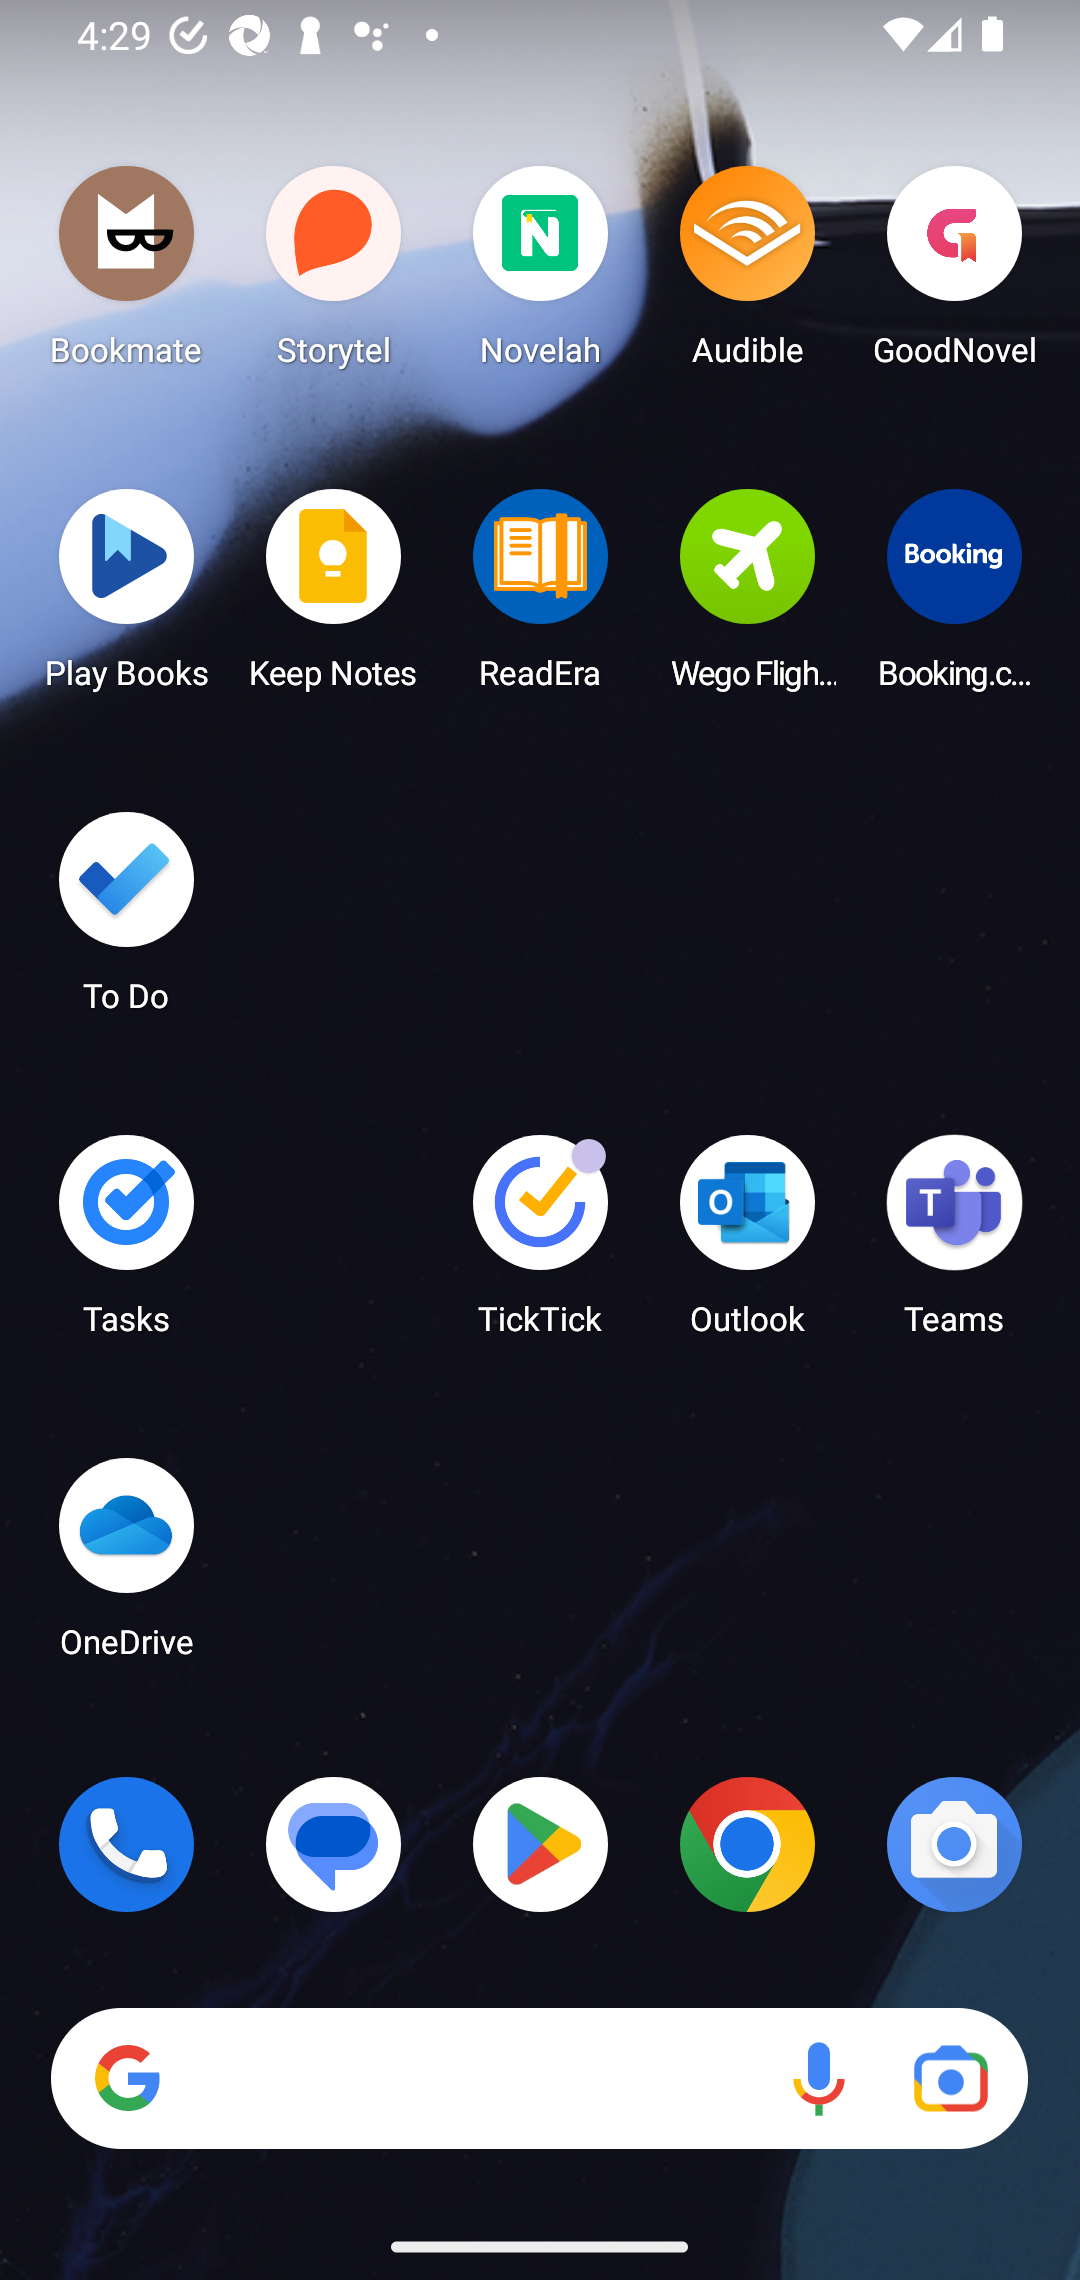 This screenshot has width=1080, height=2280. I want to click on Keep Notes, so click(334, 597).